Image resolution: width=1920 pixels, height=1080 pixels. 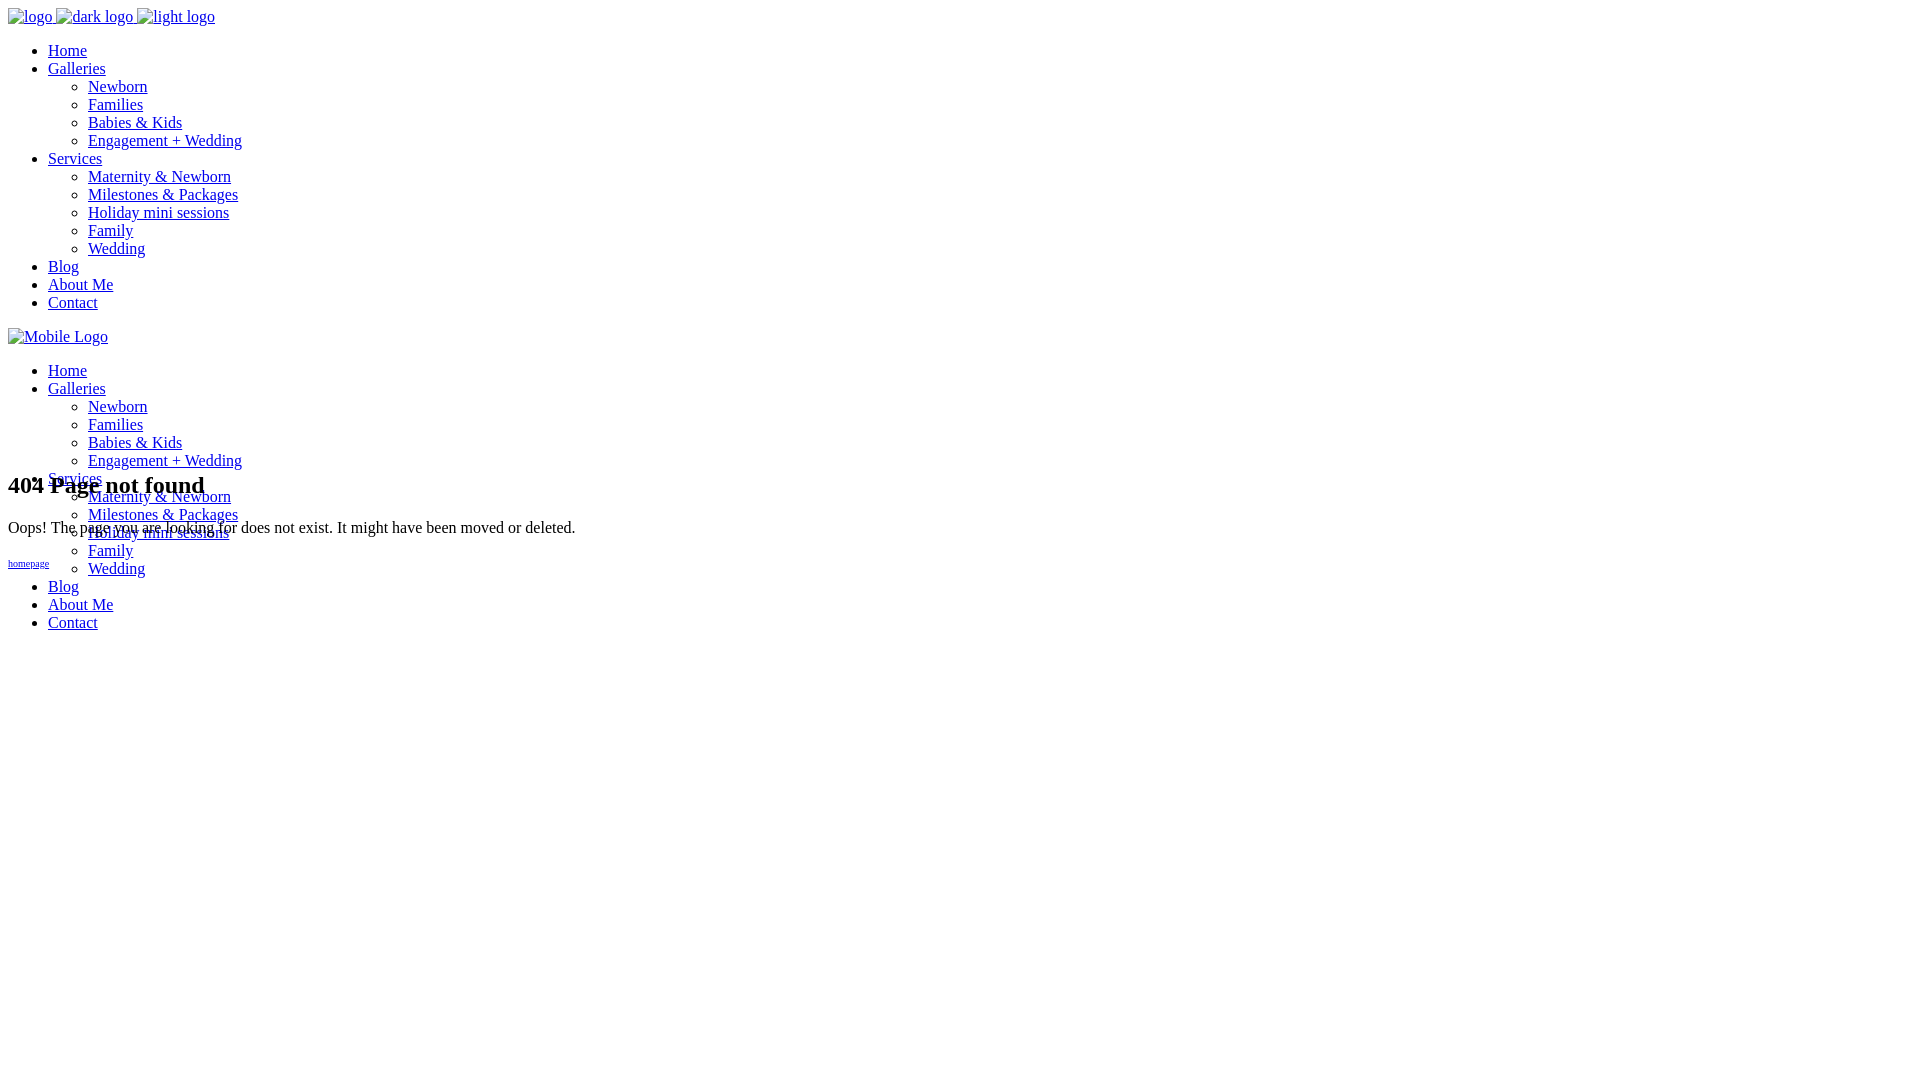 I want to click on Services, so click(x=75, y=158).